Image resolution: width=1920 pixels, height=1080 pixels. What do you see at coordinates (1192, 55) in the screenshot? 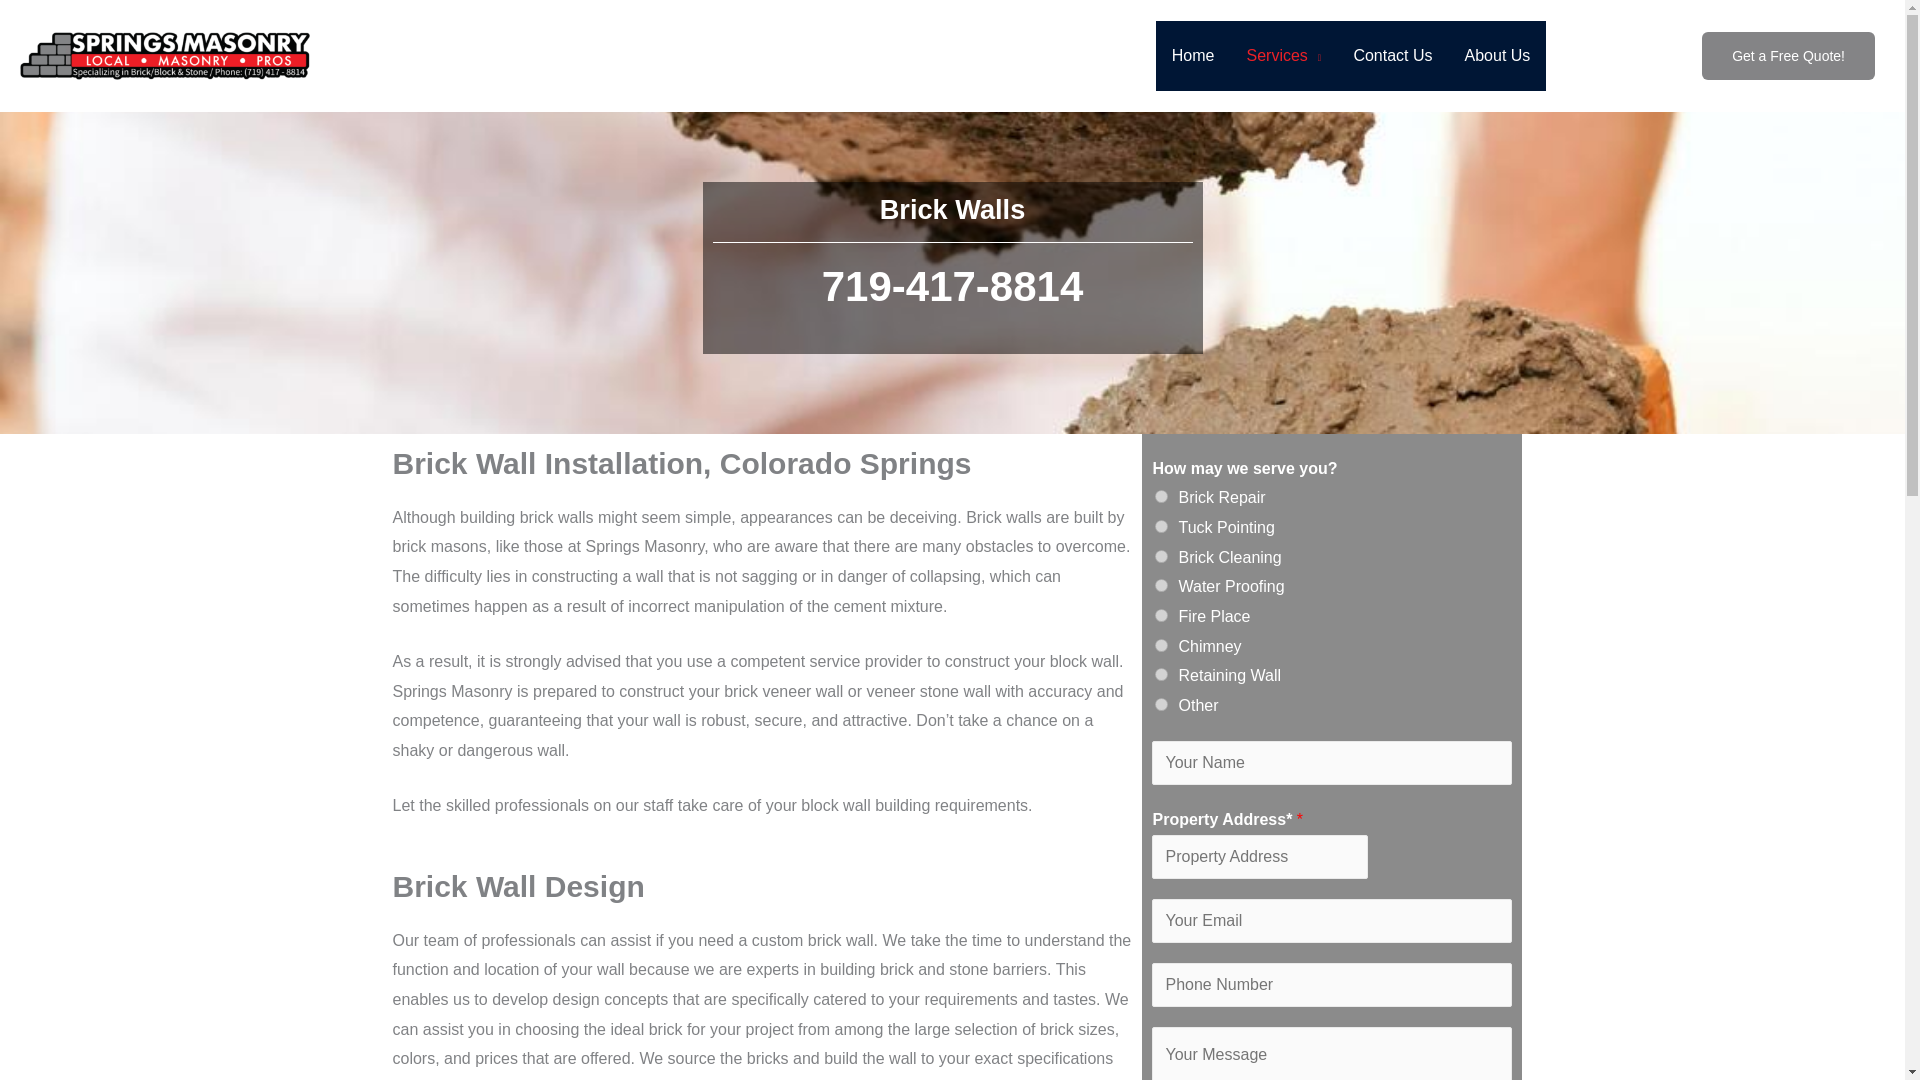
I see `Home` at bounding box center [1192, 55].